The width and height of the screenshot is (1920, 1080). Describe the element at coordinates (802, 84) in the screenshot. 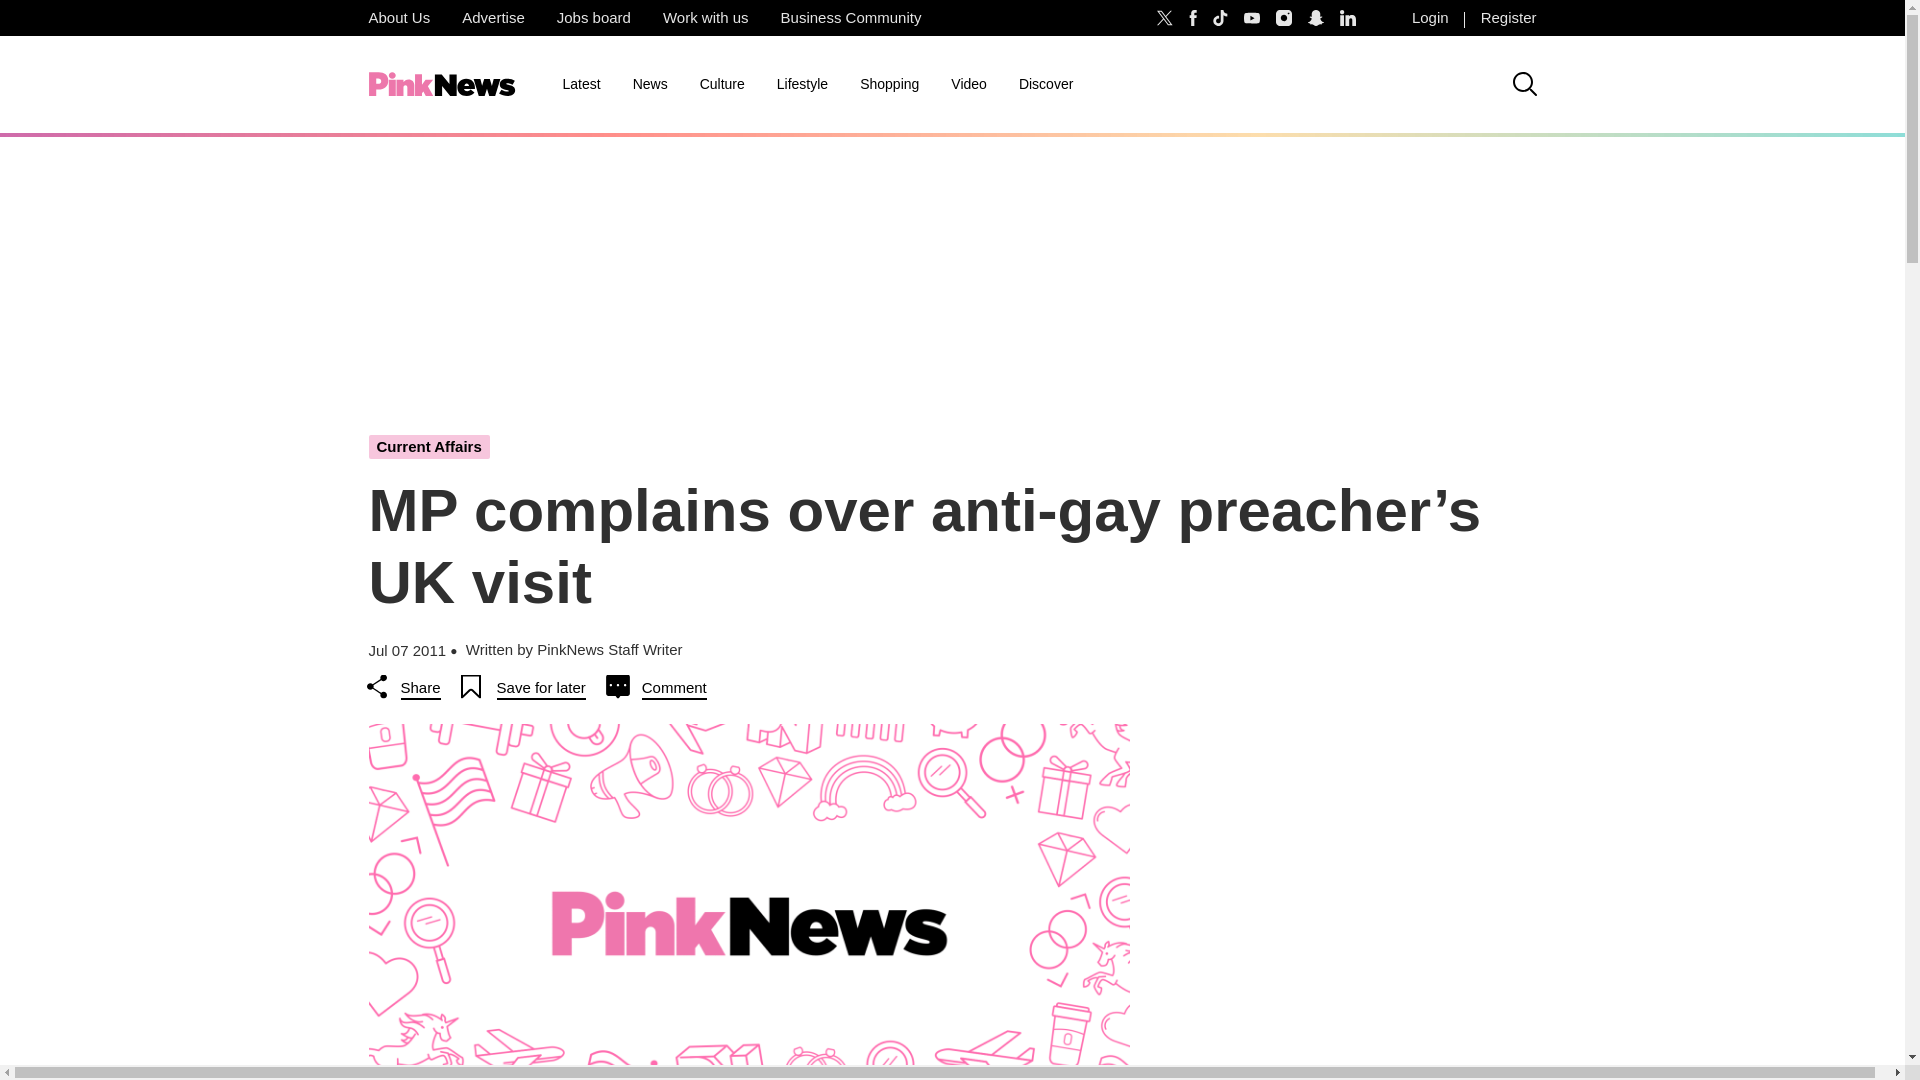

I see `Lifestyle` at that location.